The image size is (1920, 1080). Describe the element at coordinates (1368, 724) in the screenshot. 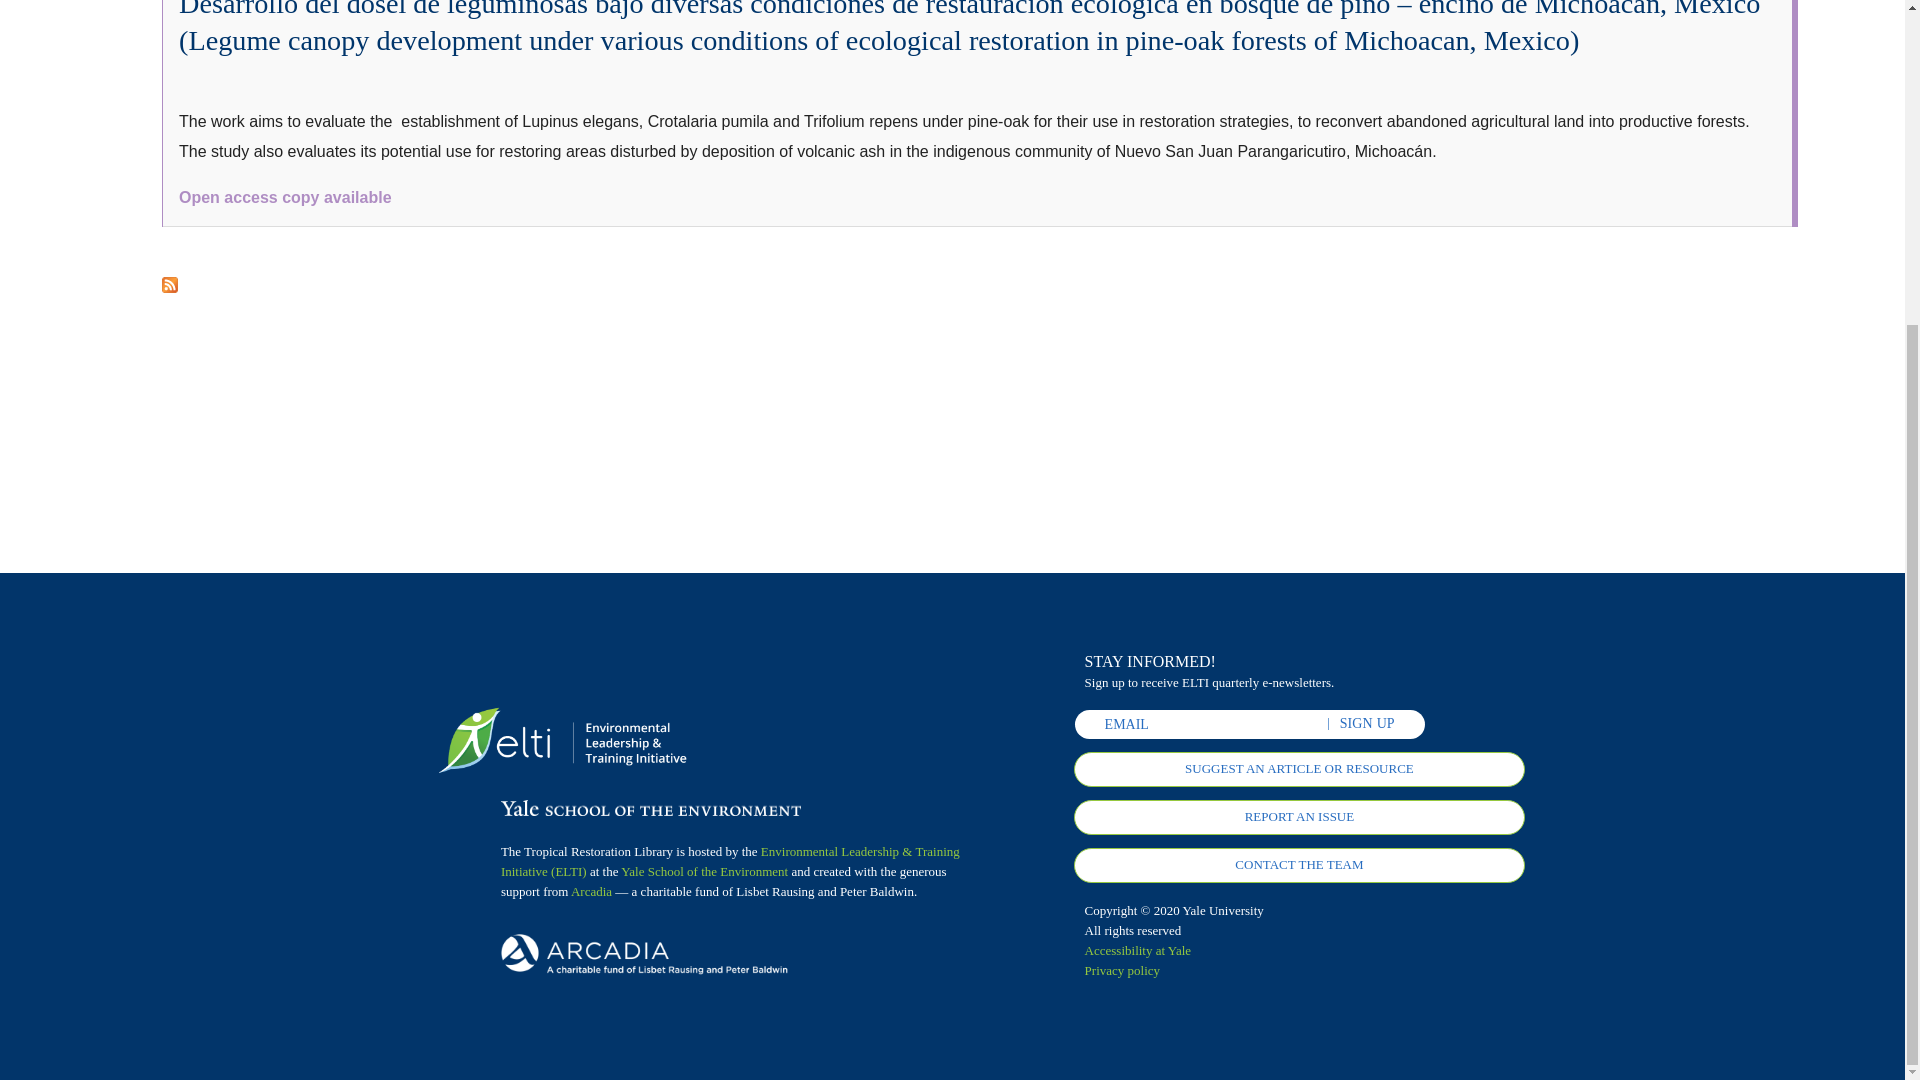

I see `Sign Up` at that location.